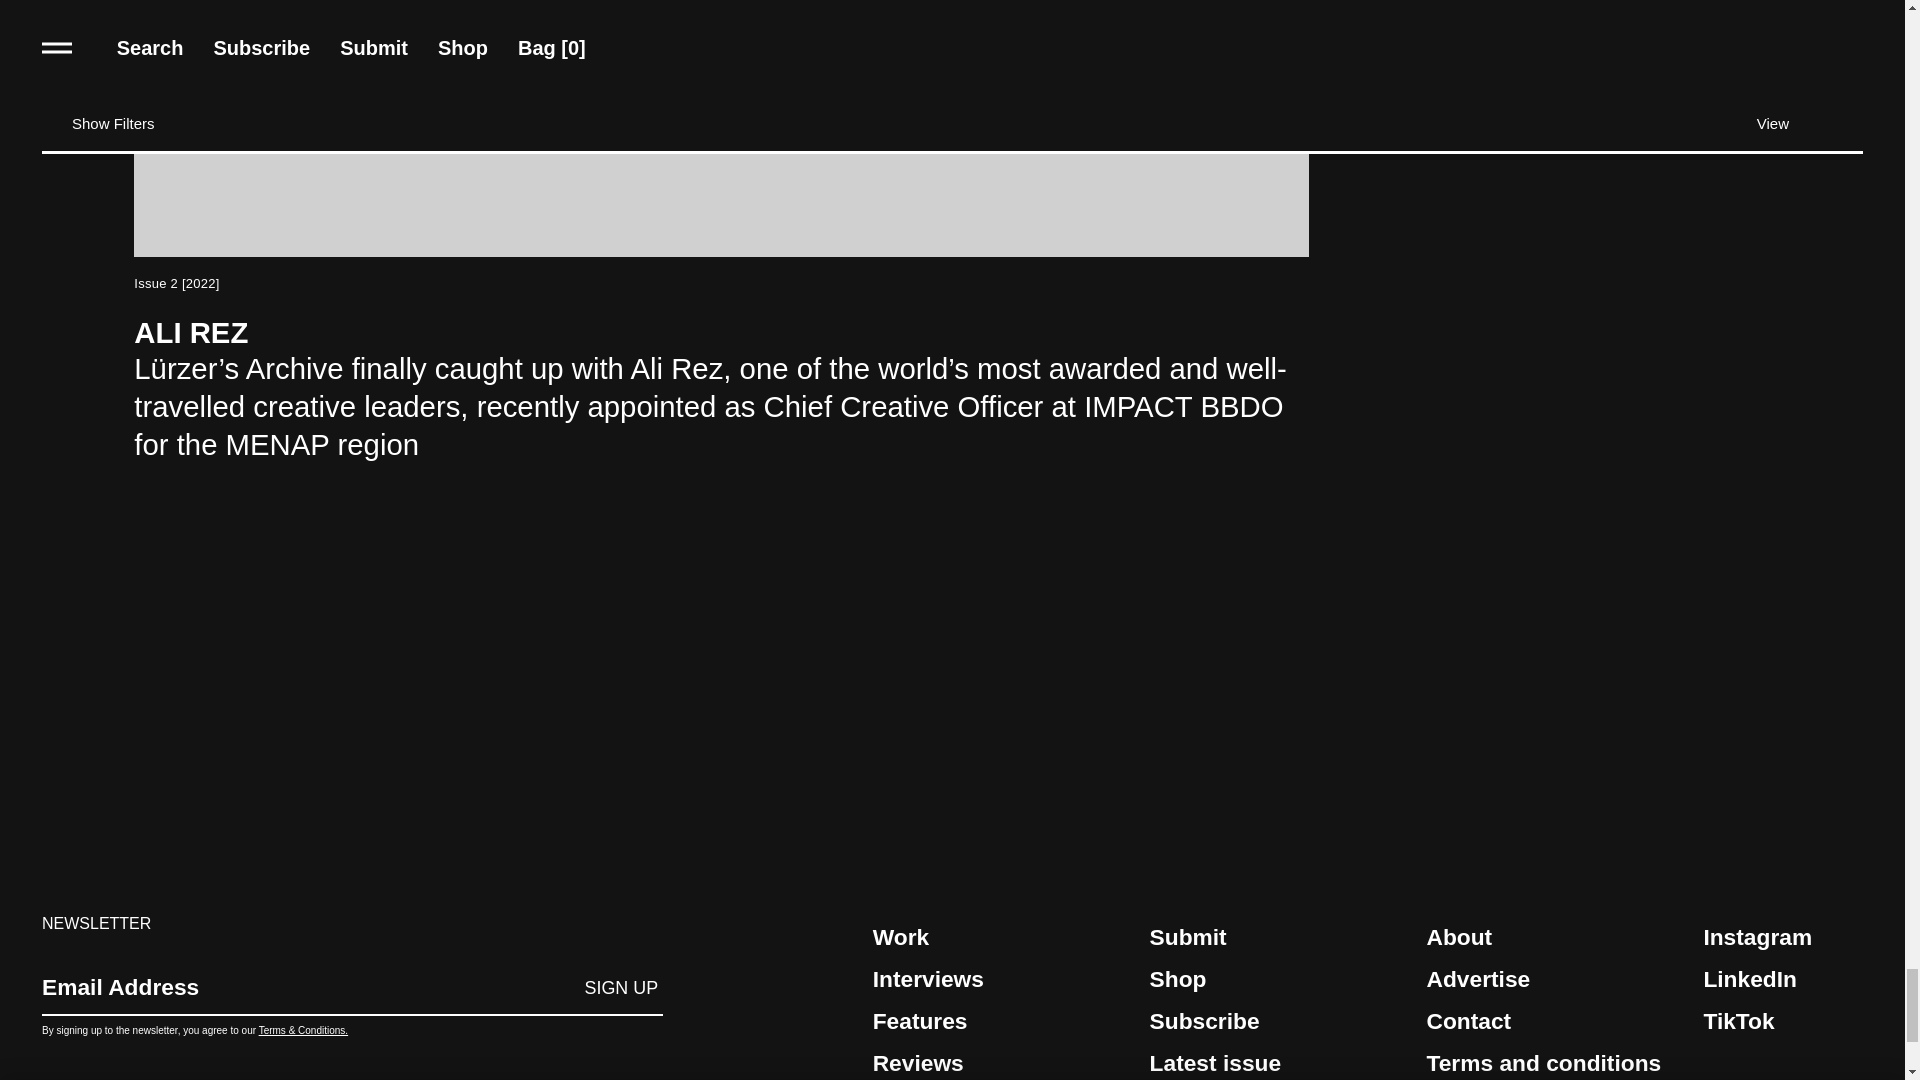 The height and width of the screenshot is (1080, 1920). I want to click on Subscribe, so click(1276, 1022).